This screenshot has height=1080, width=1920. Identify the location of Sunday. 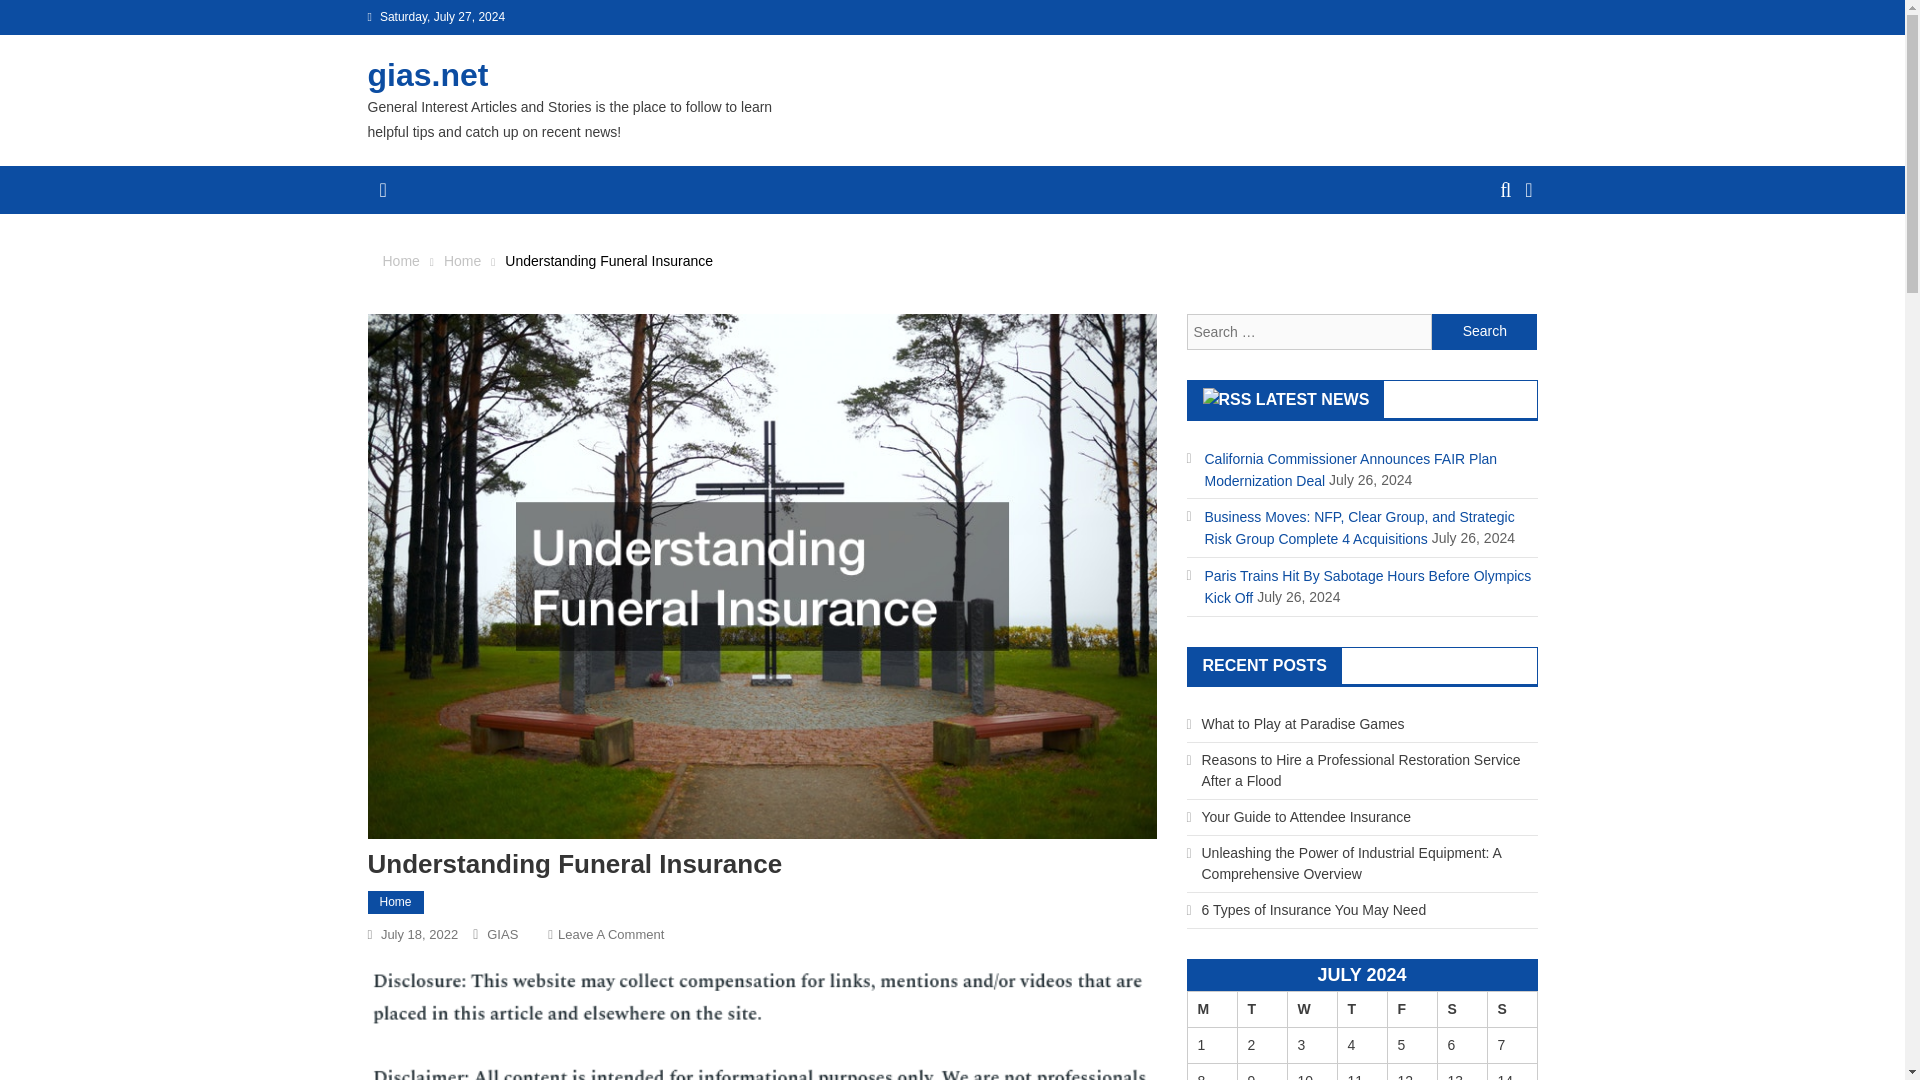
(462, 260).